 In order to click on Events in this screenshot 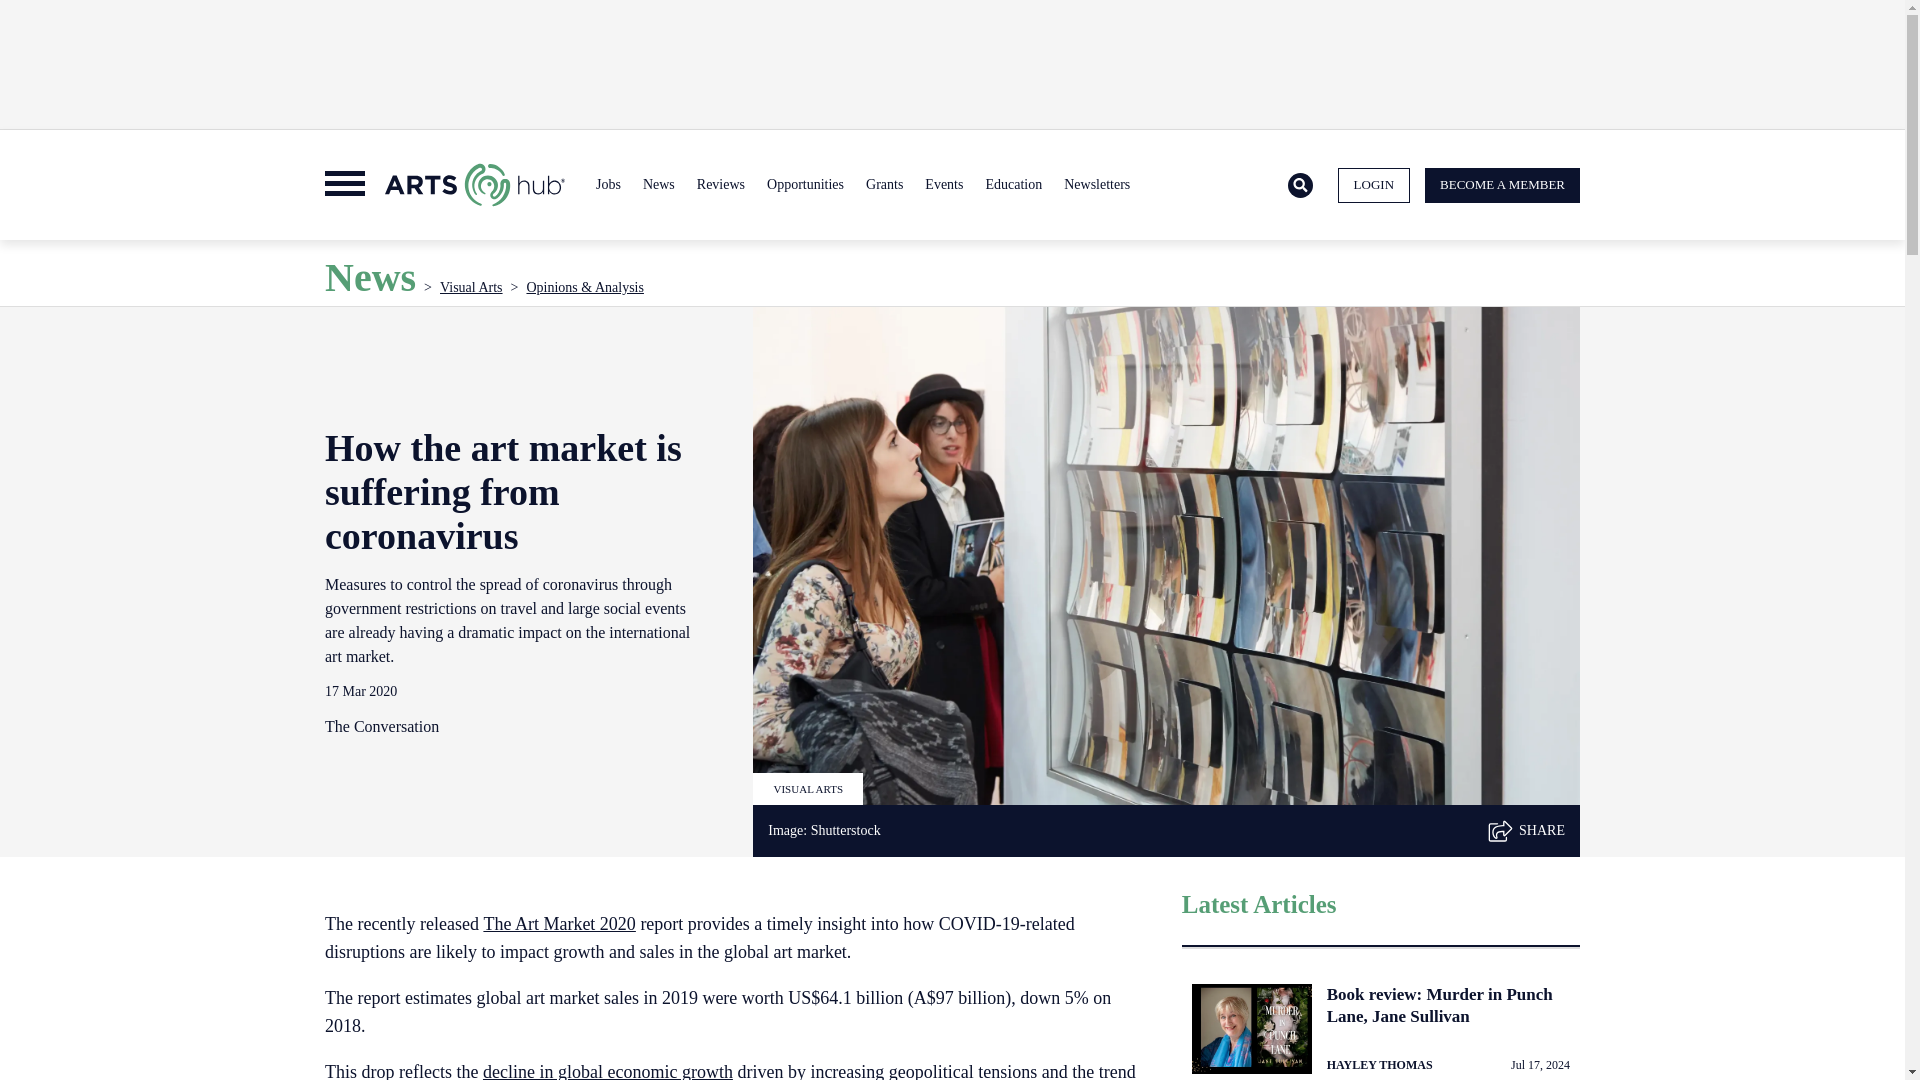, I will do `click(943, 184)`.